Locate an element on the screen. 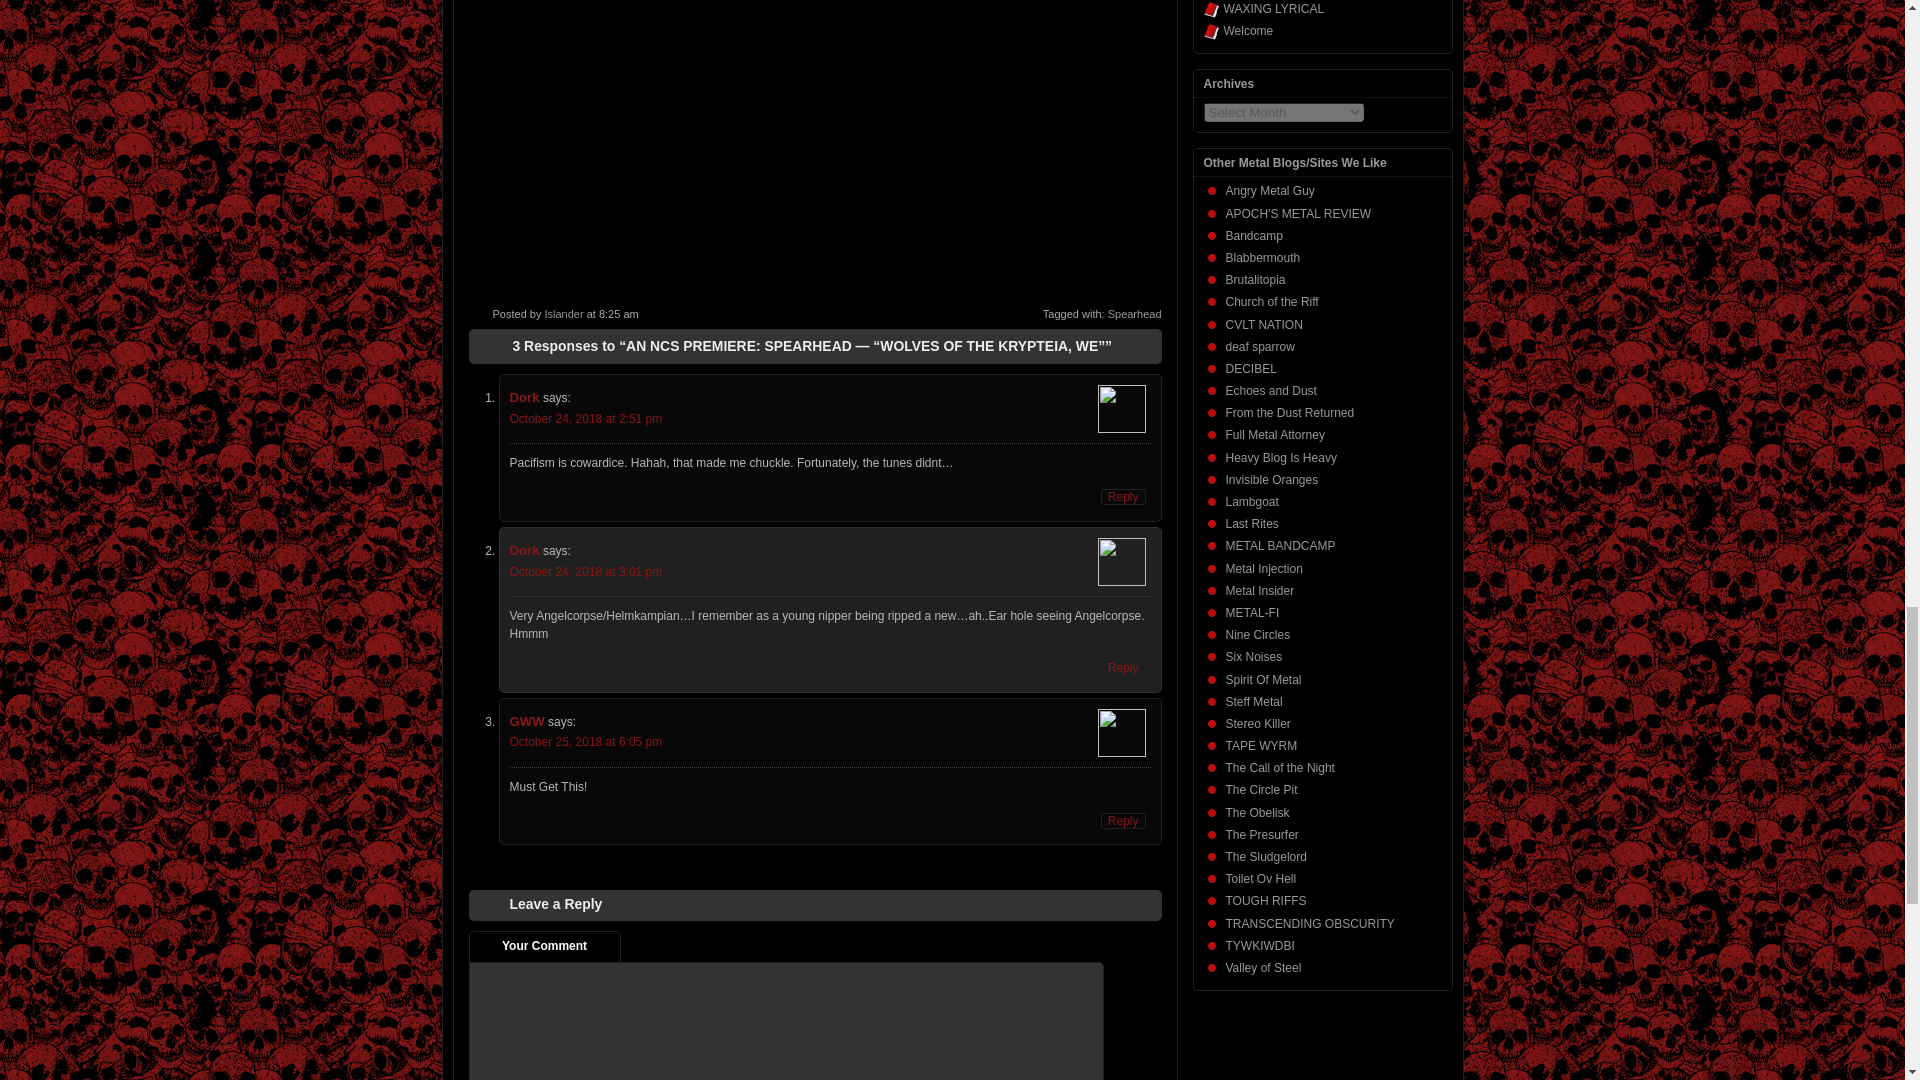  Islander is located at coordinates (563, 313).